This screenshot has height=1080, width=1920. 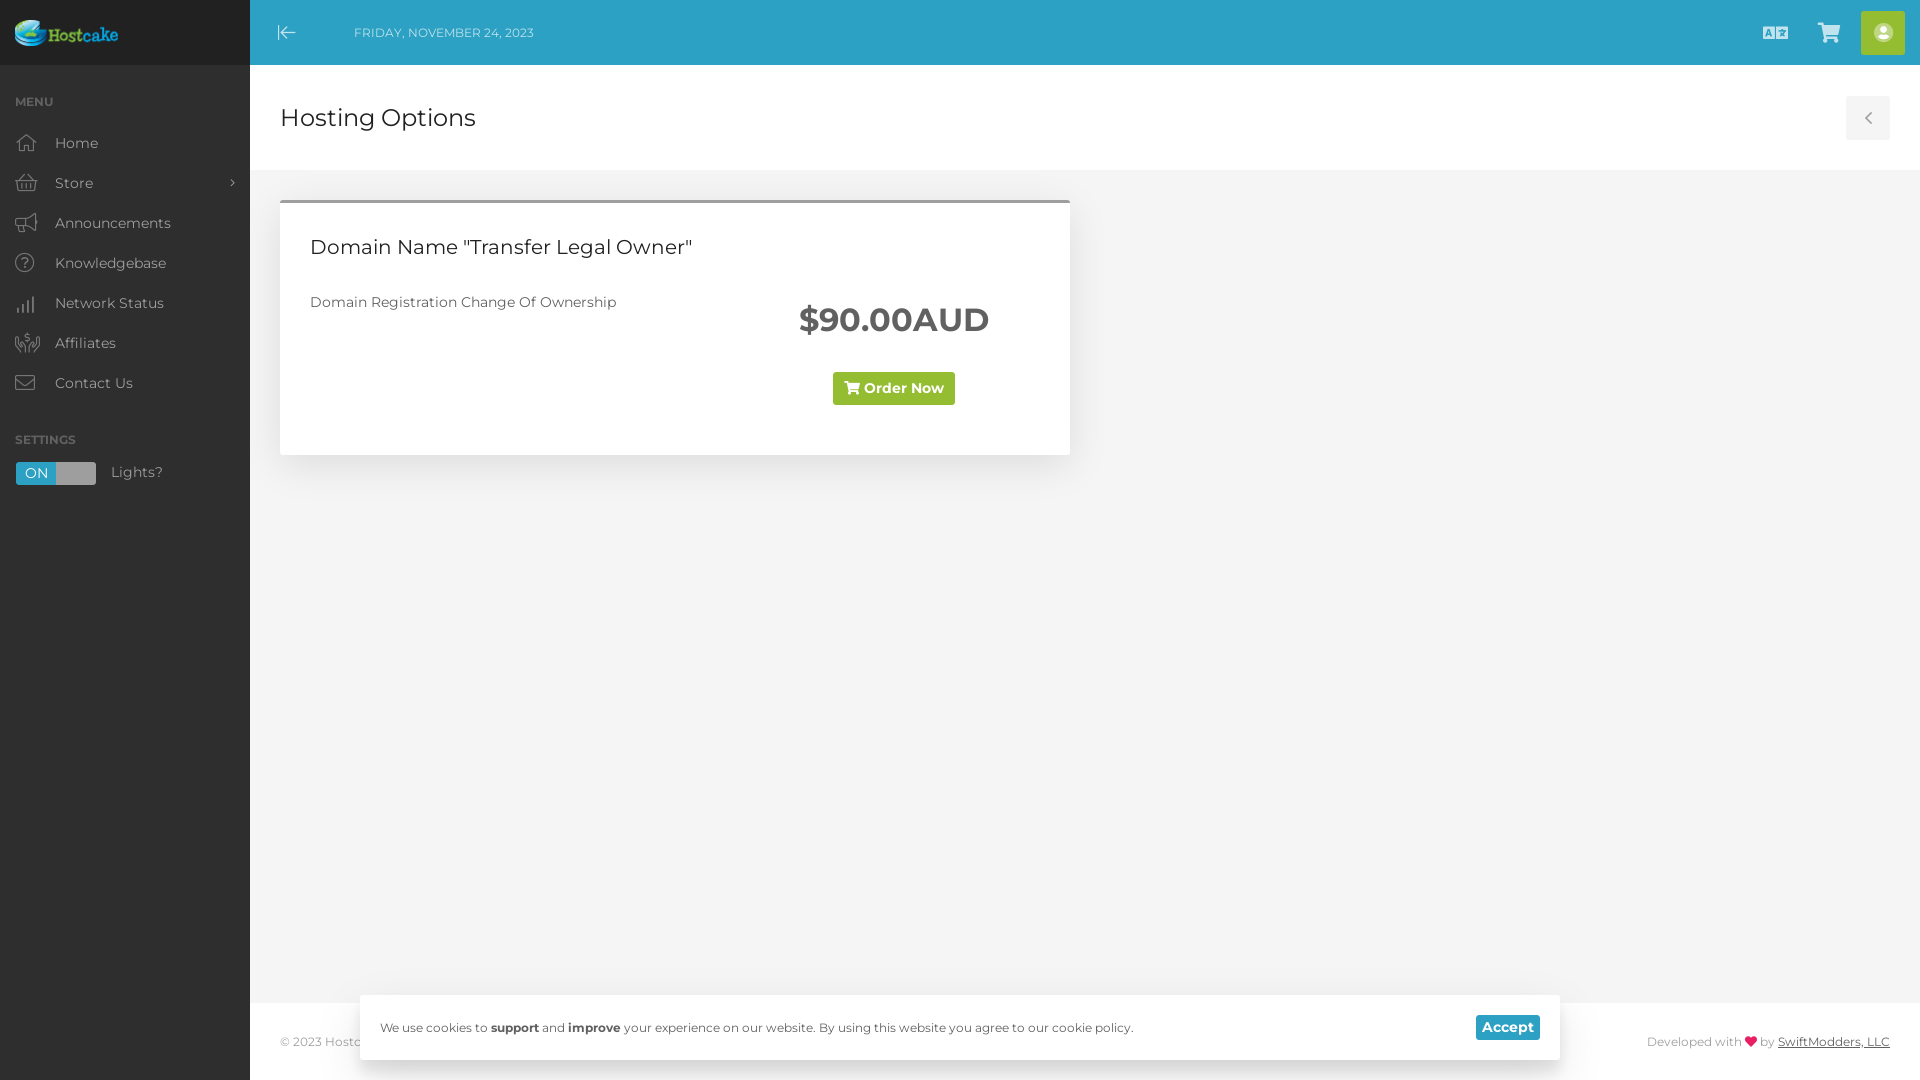 What do you see at coordinates (287, 32) in the screenshot?
I see `Minimize Menu` at bounding box center [287, 32].